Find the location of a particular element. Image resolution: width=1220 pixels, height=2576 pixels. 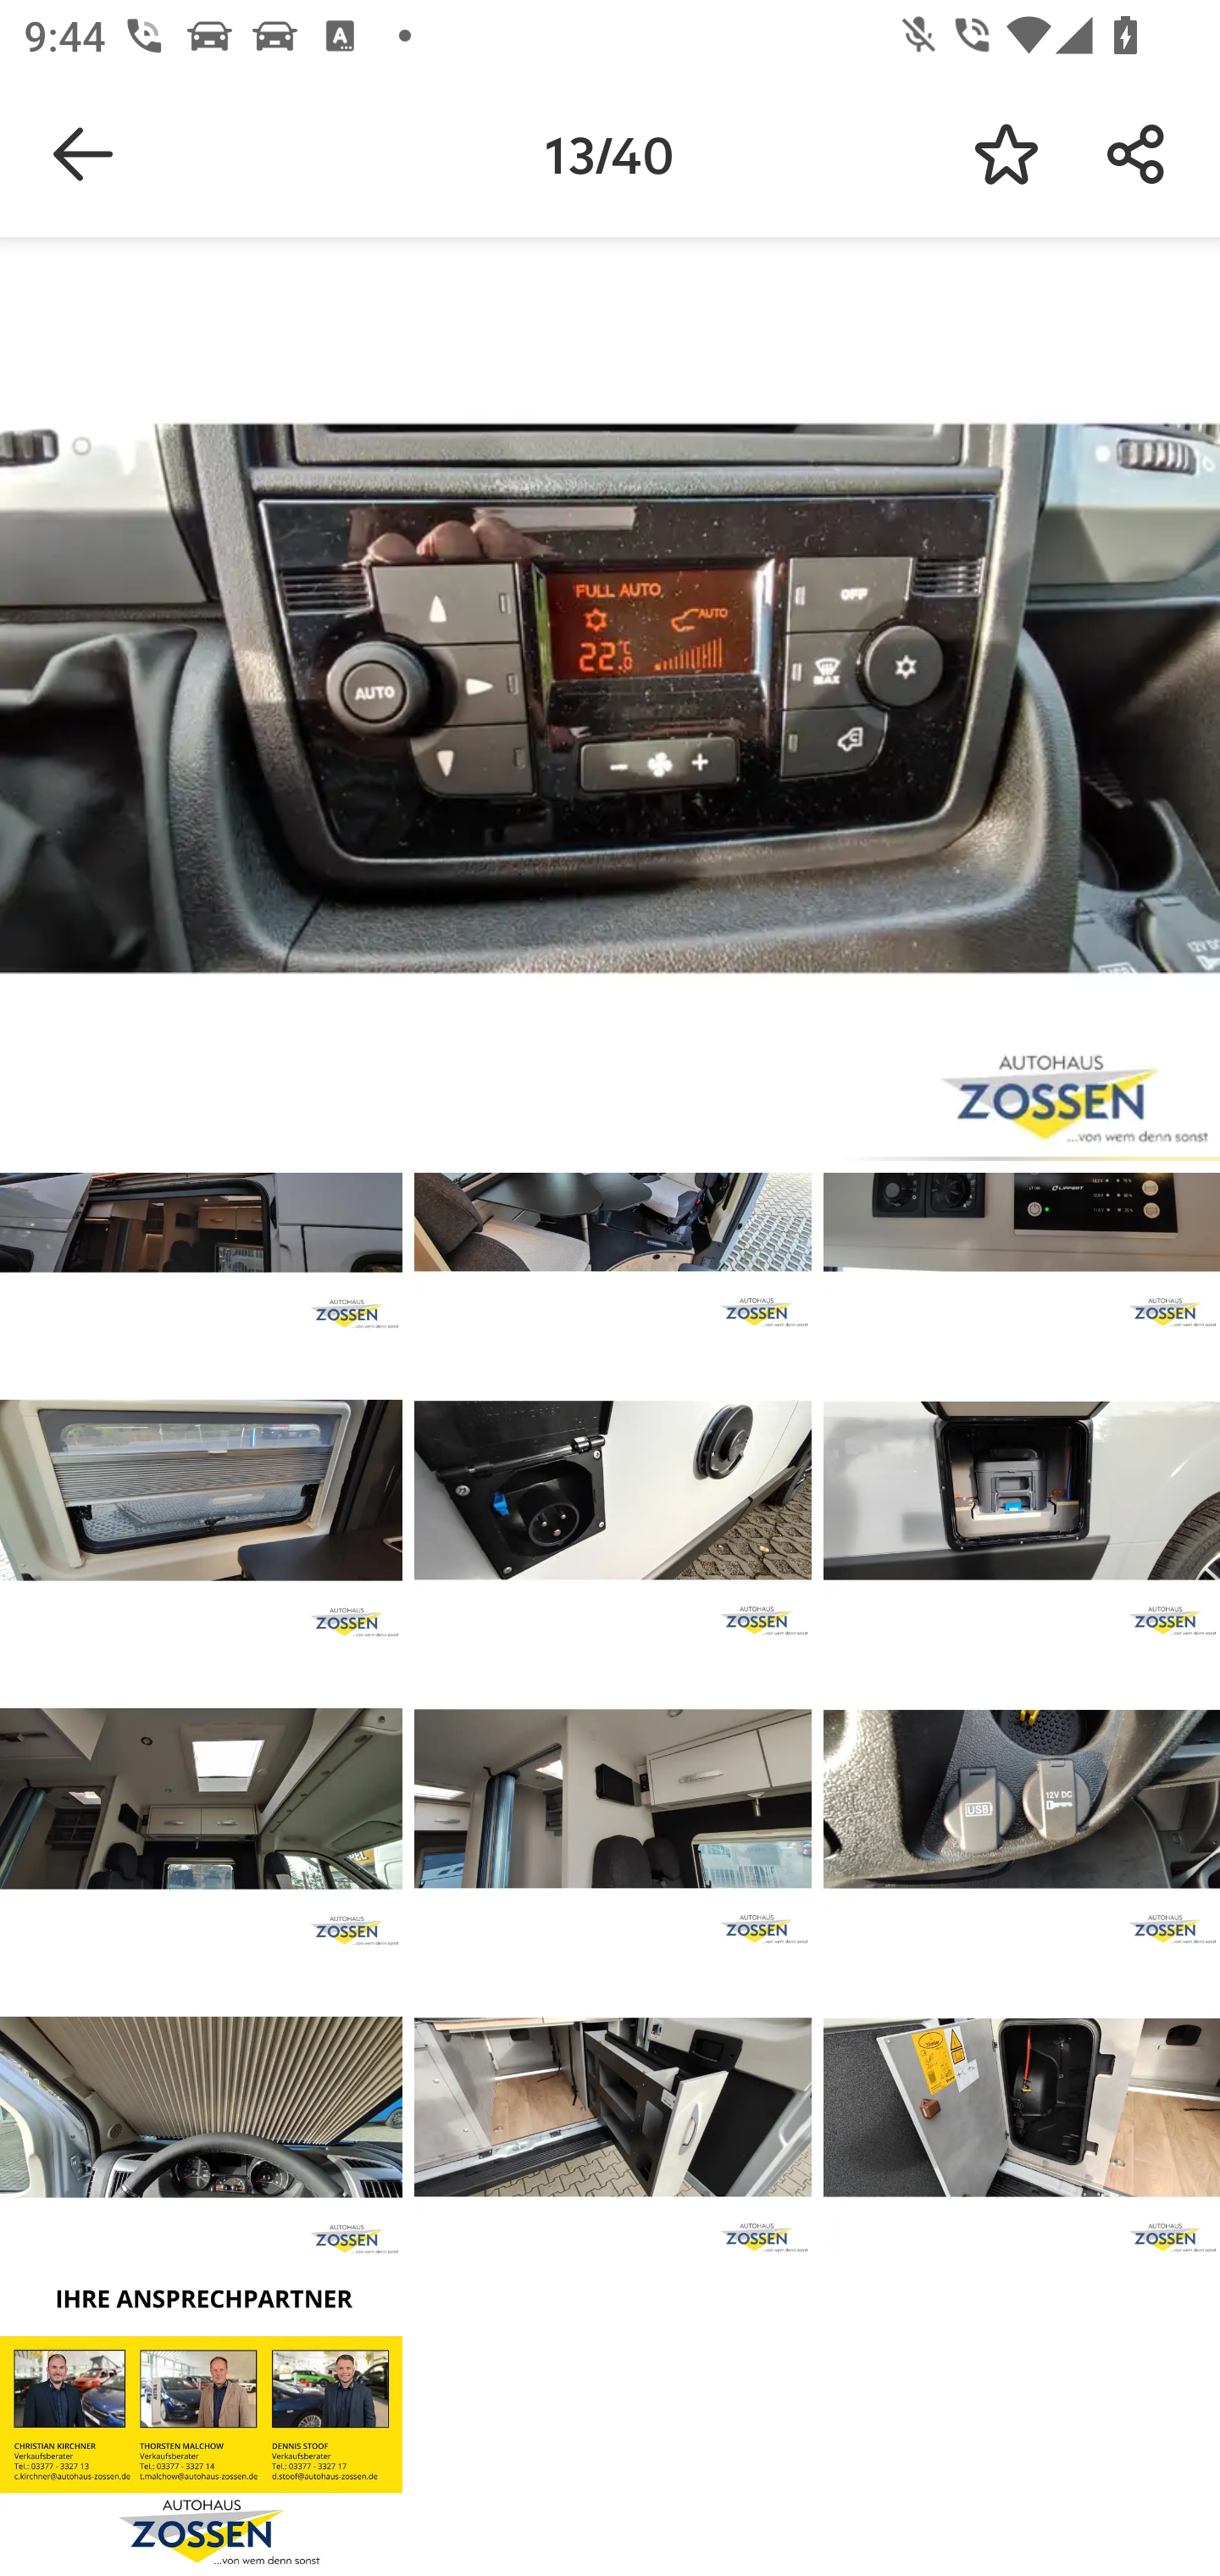

main image view is located at coordinates (610, 704).